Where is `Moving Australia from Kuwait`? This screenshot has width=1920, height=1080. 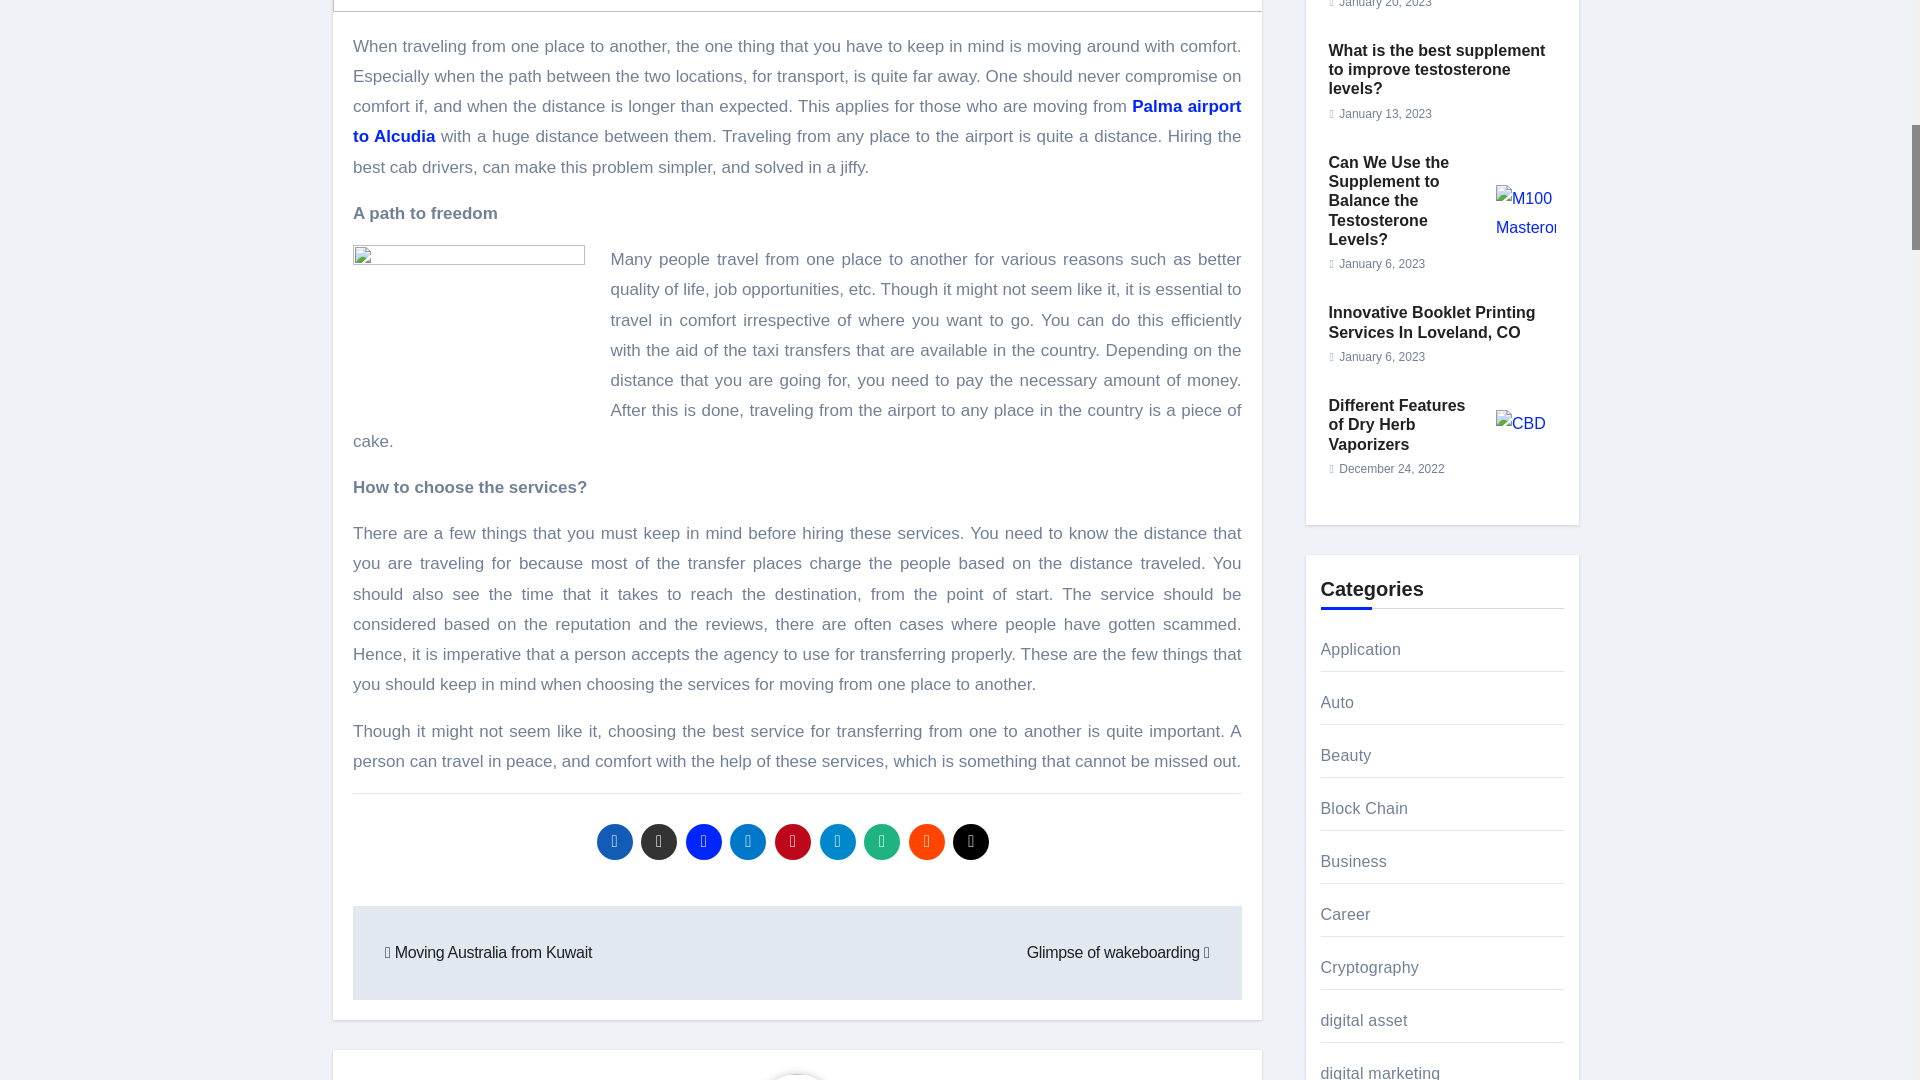 Moving Australia from Kuwait is located at coordinates (488, 952).